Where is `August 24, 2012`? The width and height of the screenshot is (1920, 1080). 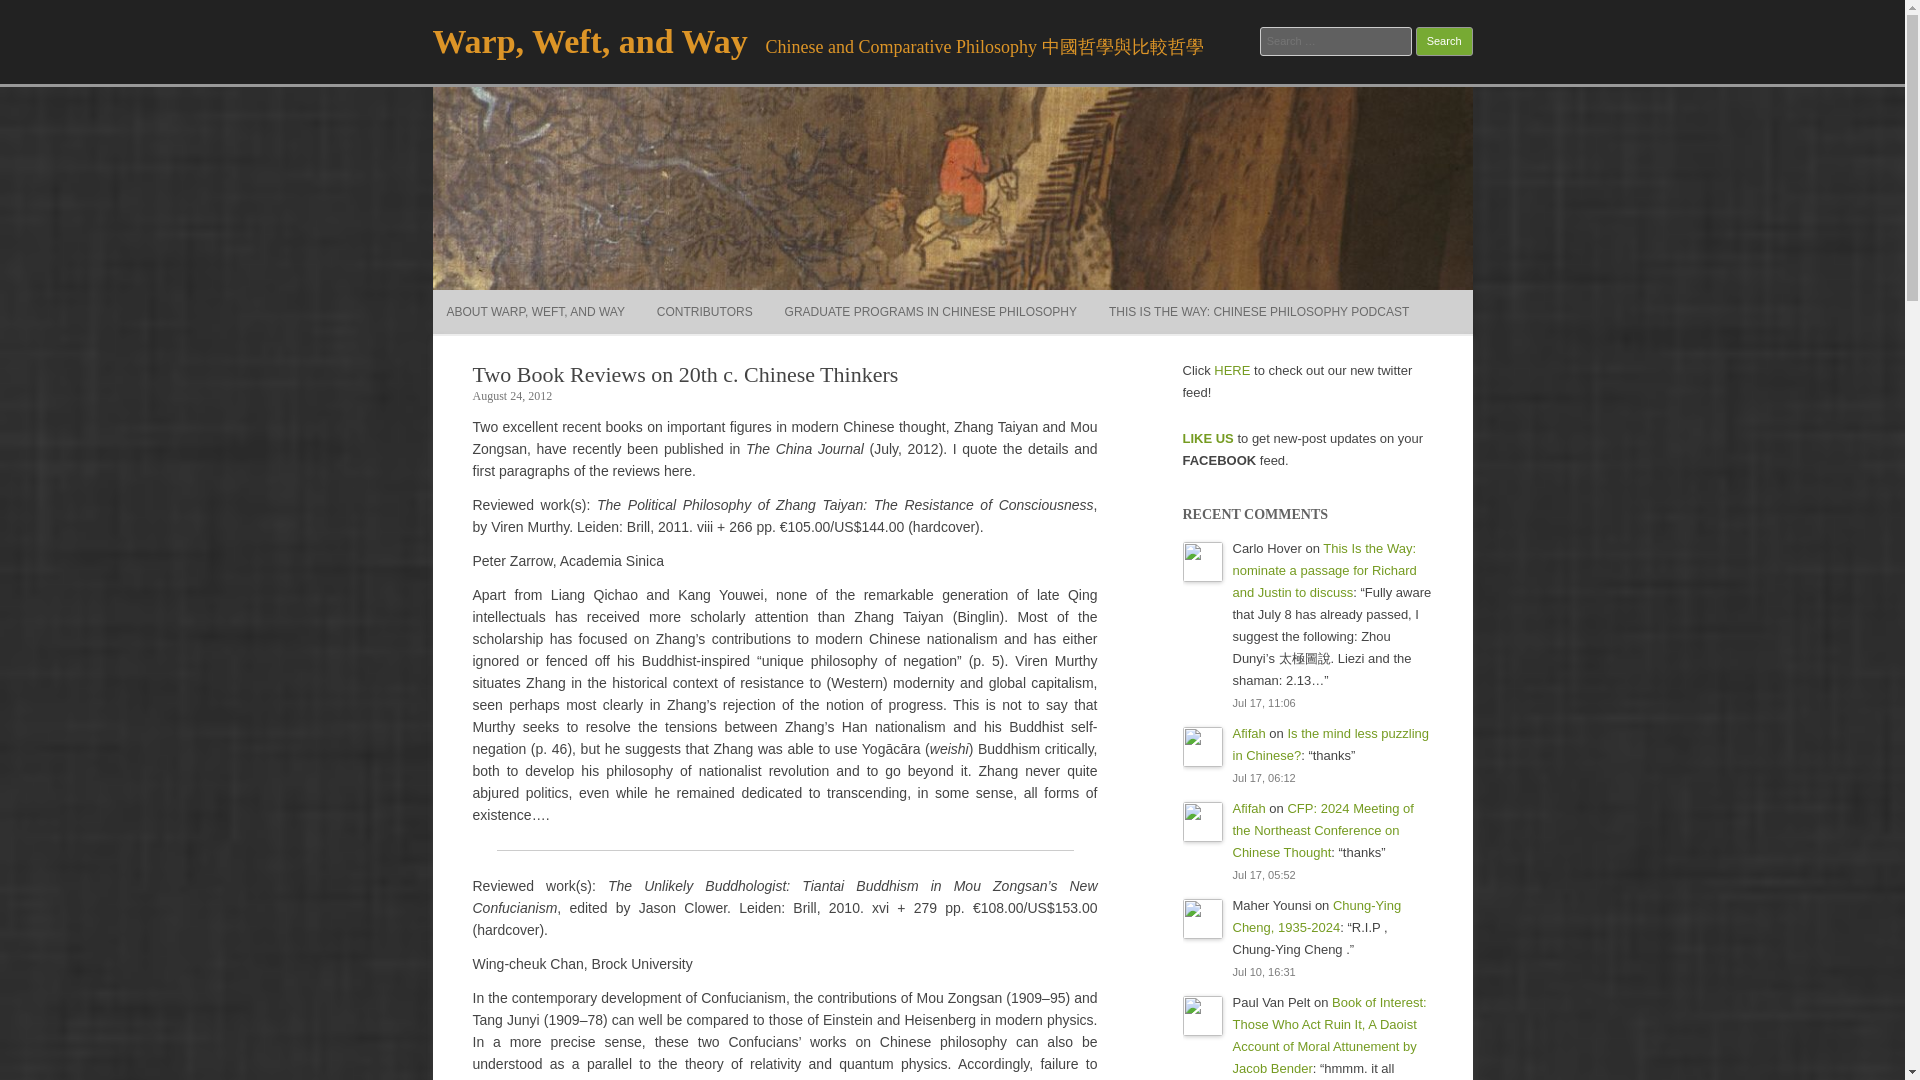 August 24, 2012 is located at coordinates (512, 395).